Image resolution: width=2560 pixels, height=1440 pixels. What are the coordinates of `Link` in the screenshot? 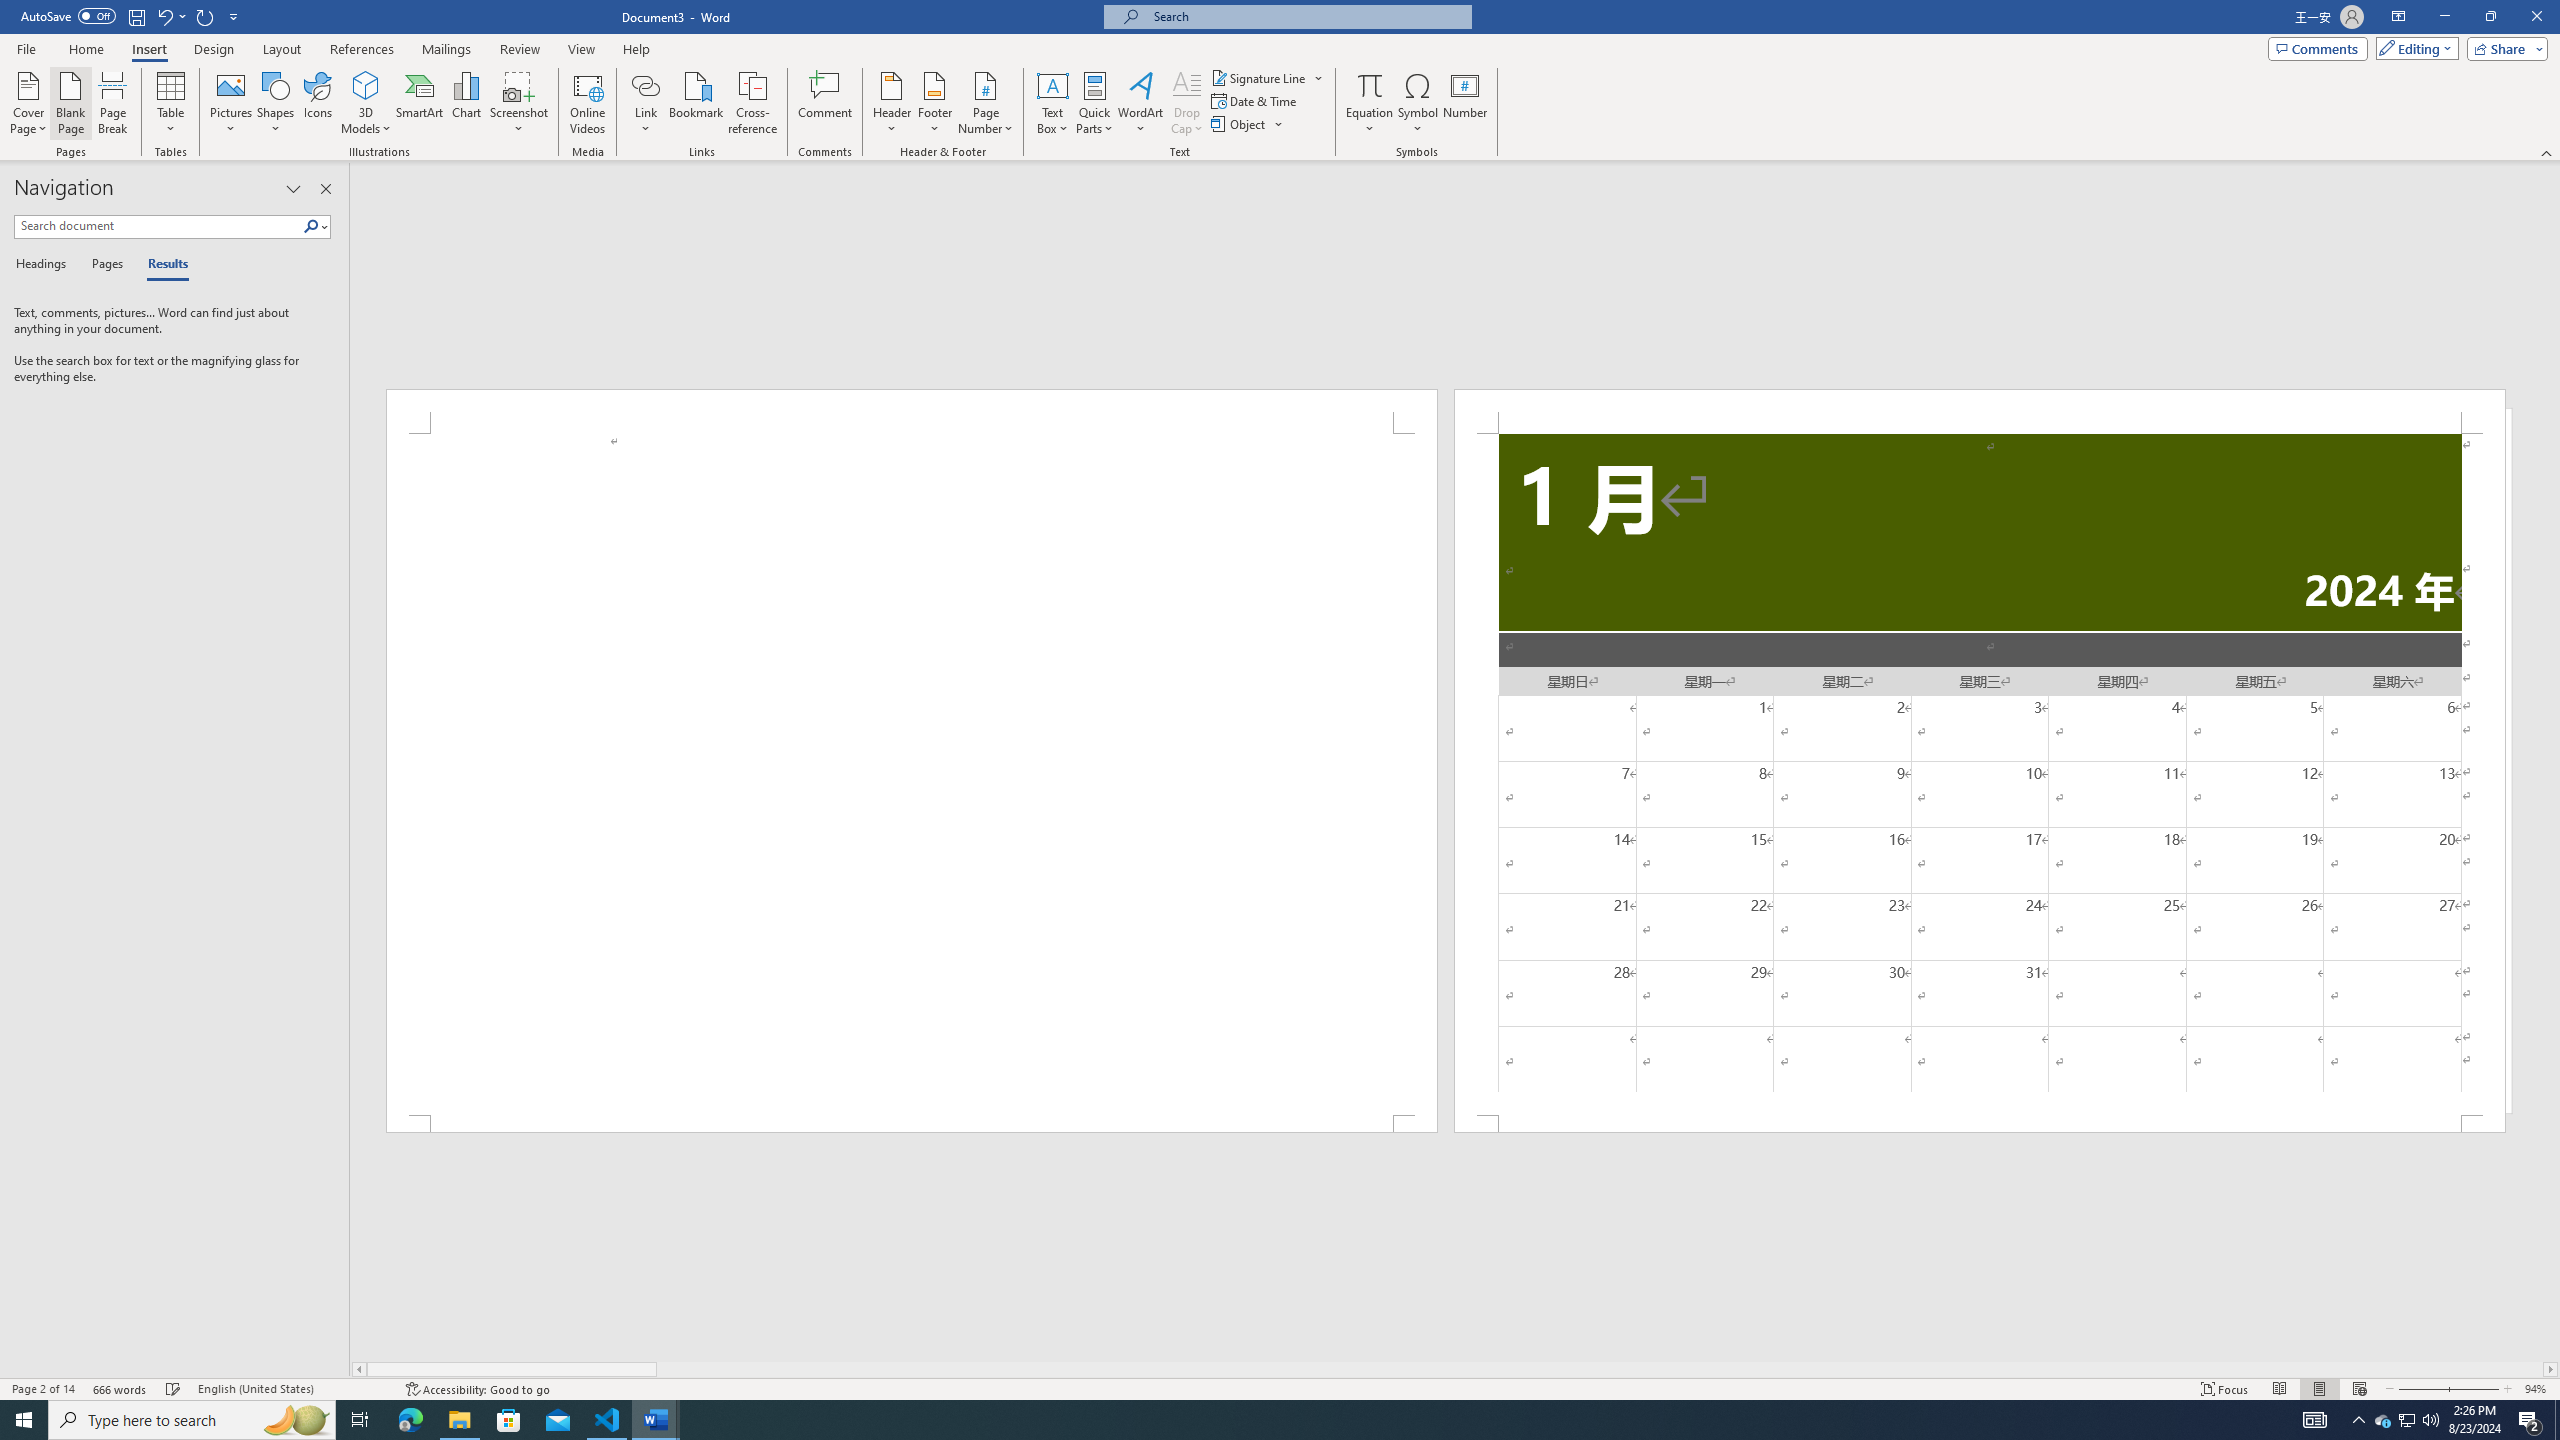 It's located at (646, 85).